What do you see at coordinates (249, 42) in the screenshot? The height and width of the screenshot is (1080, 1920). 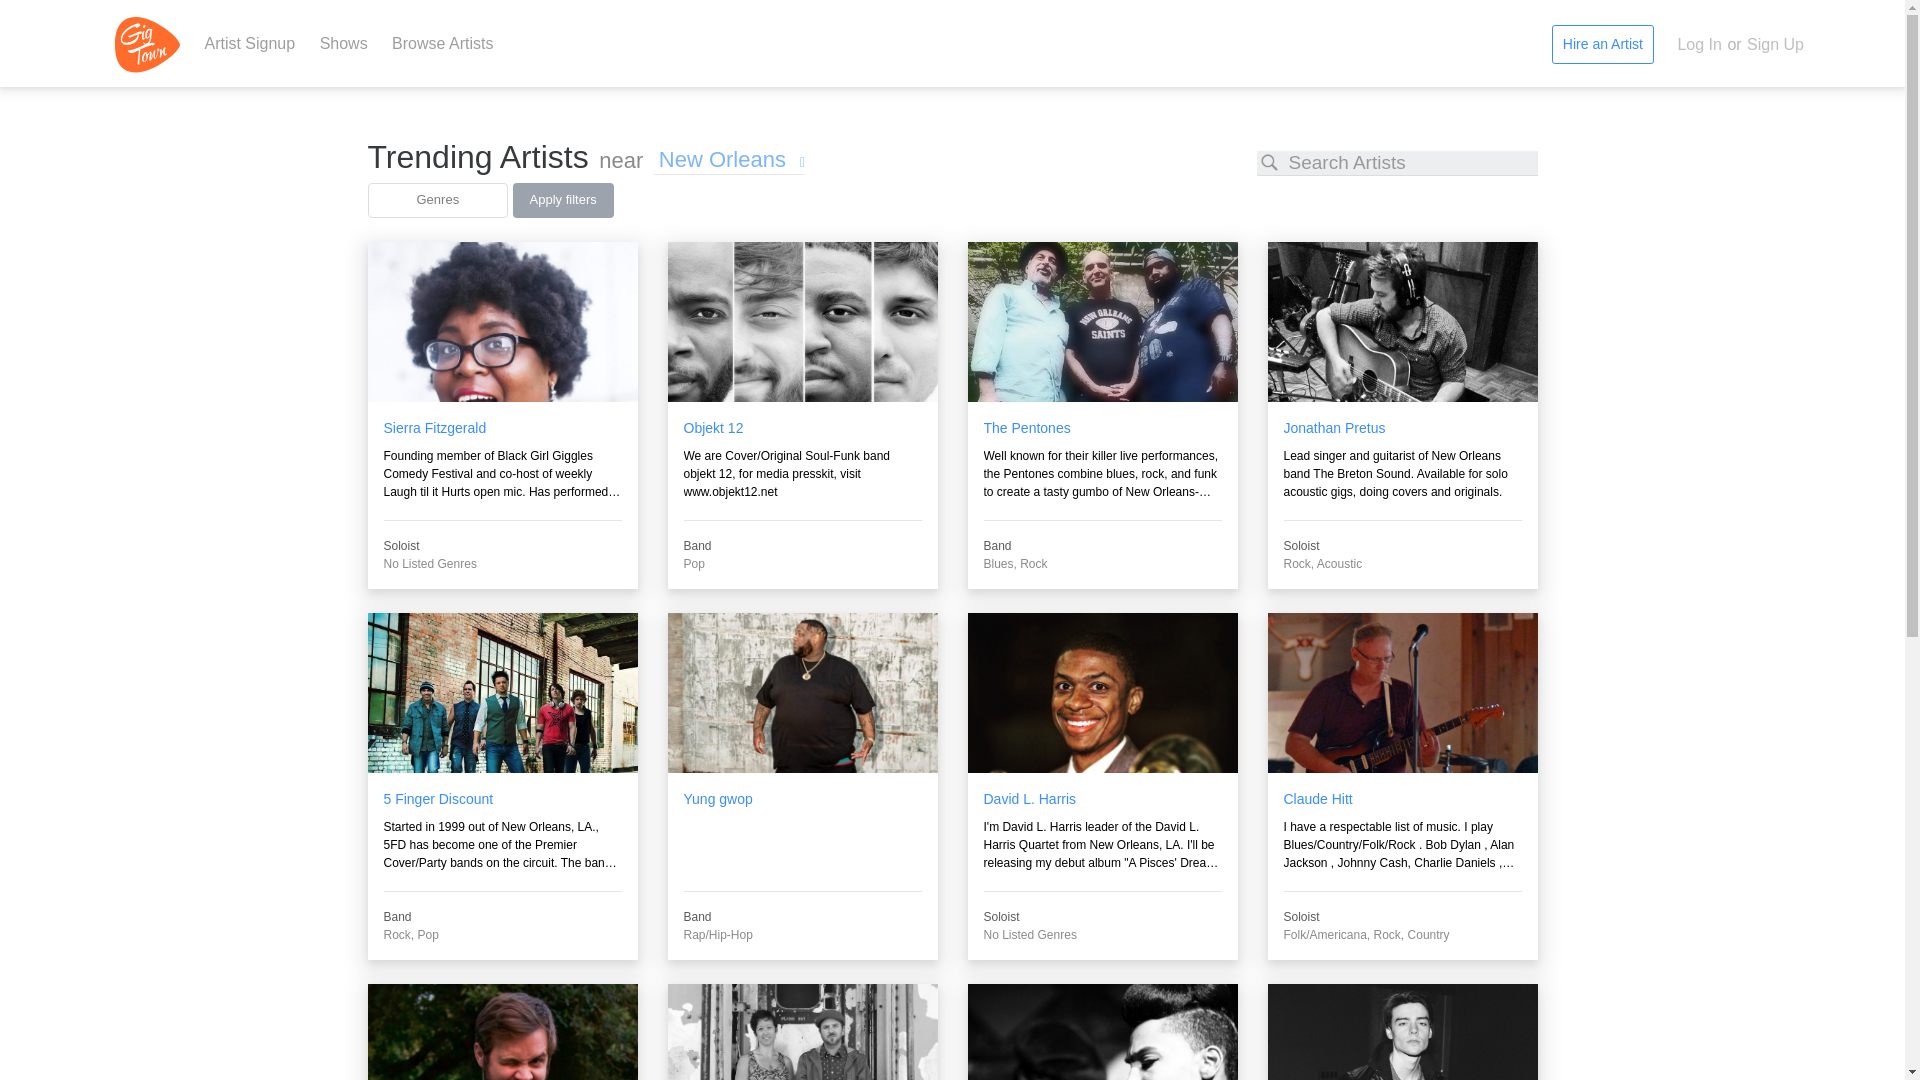 I see `Artist Signup` at bounding box center [249, 42].